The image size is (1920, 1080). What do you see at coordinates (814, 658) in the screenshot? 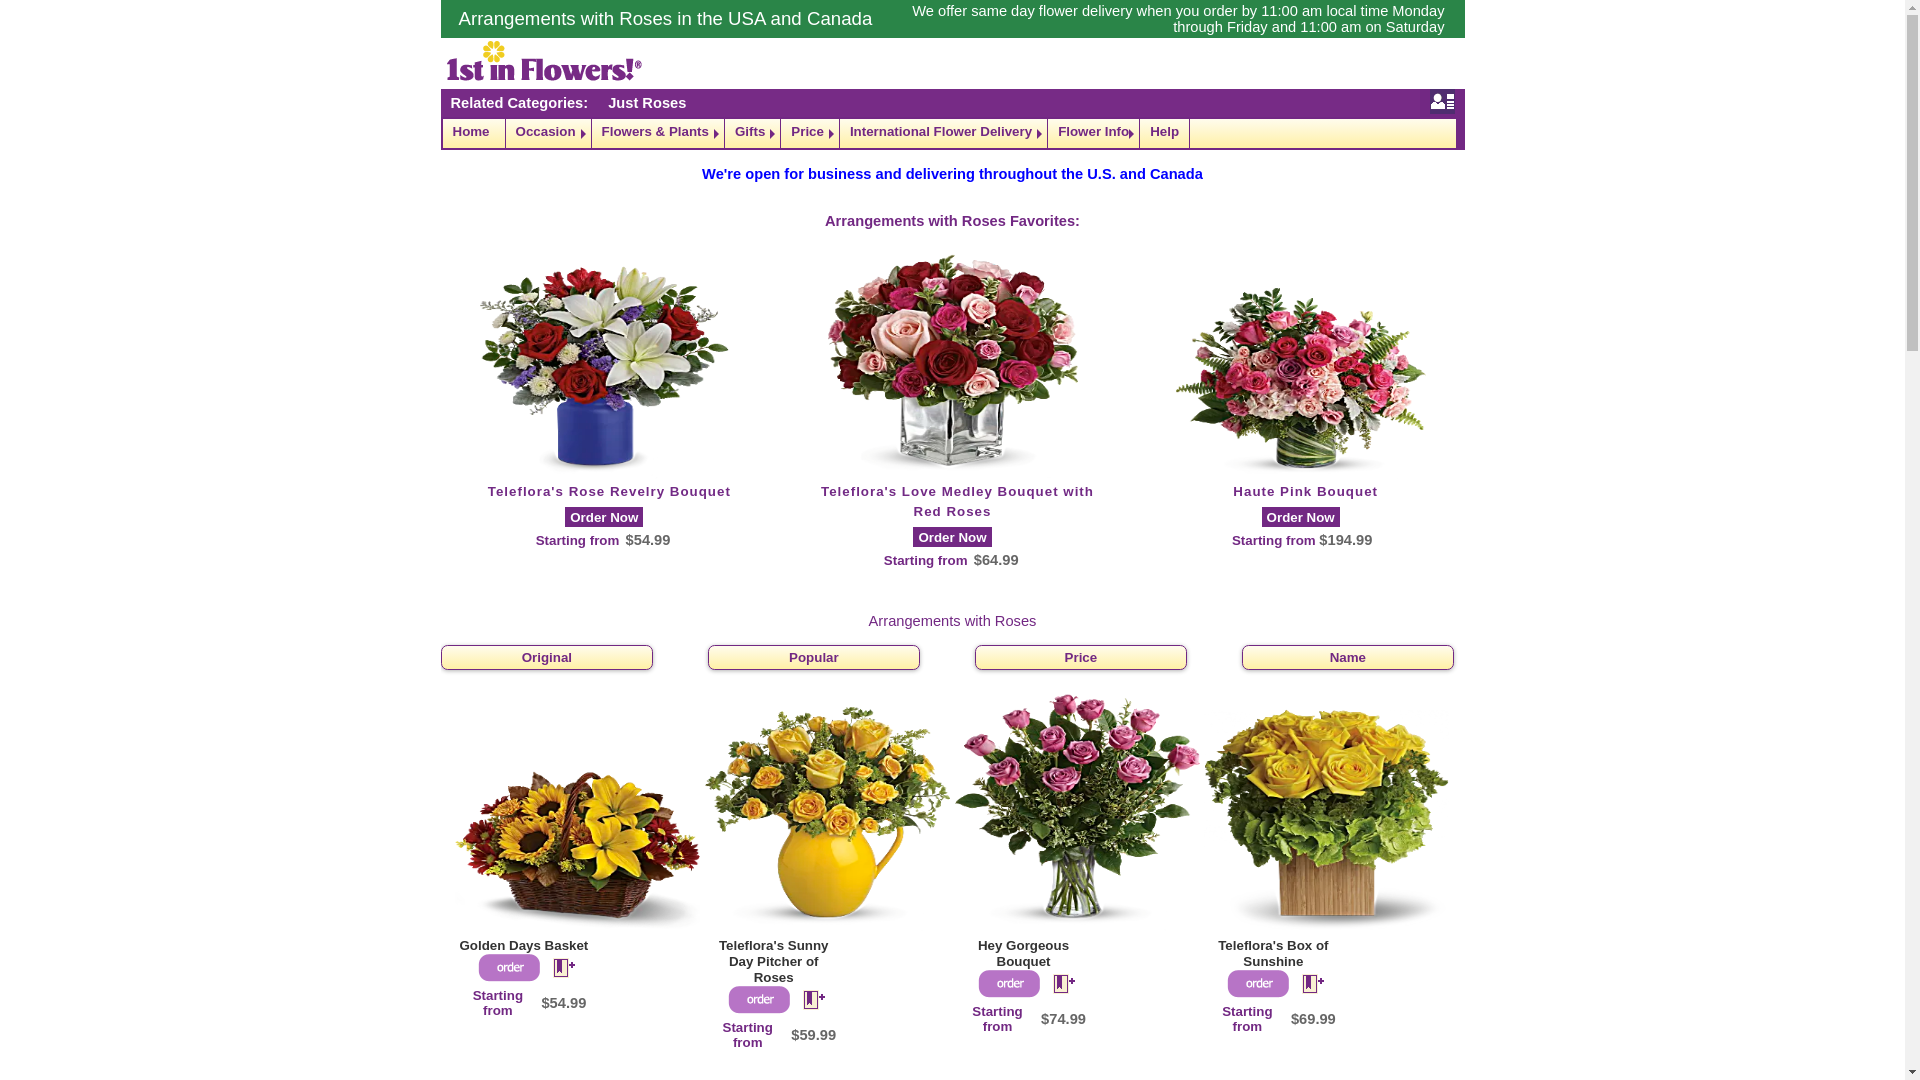
I see `Popular` at bounding box center [814, 658].